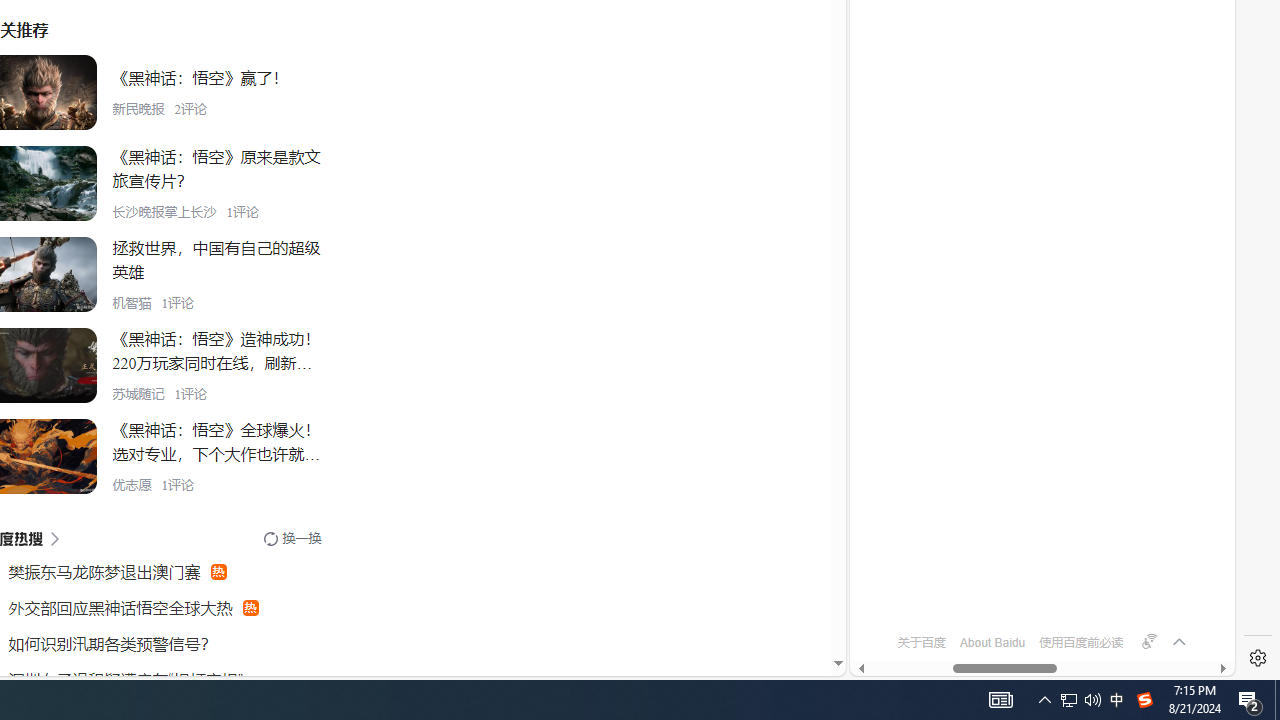  I want to click on OFTV, so click(1034, 587).